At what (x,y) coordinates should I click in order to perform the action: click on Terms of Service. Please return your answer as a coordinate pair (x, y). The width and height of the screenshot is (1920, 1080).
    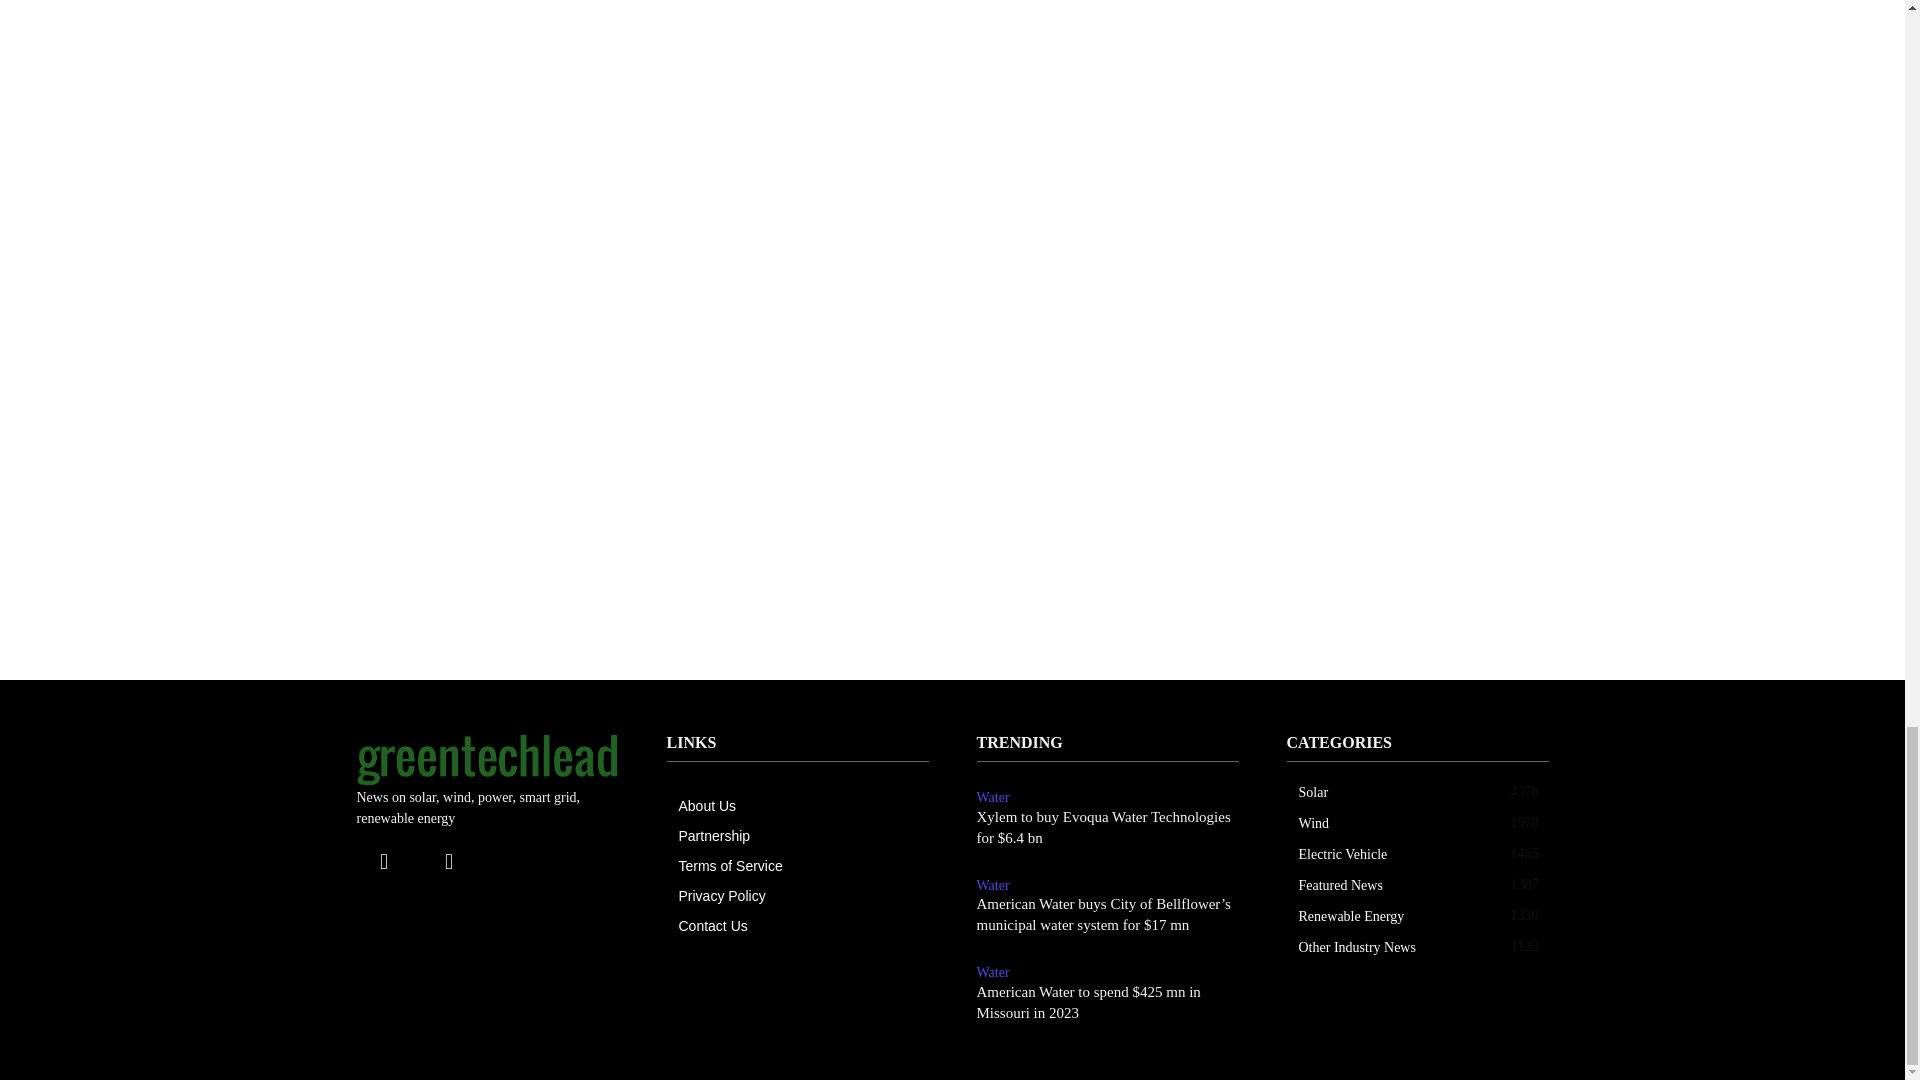
    Looking at the image, I should click on (802, 866).